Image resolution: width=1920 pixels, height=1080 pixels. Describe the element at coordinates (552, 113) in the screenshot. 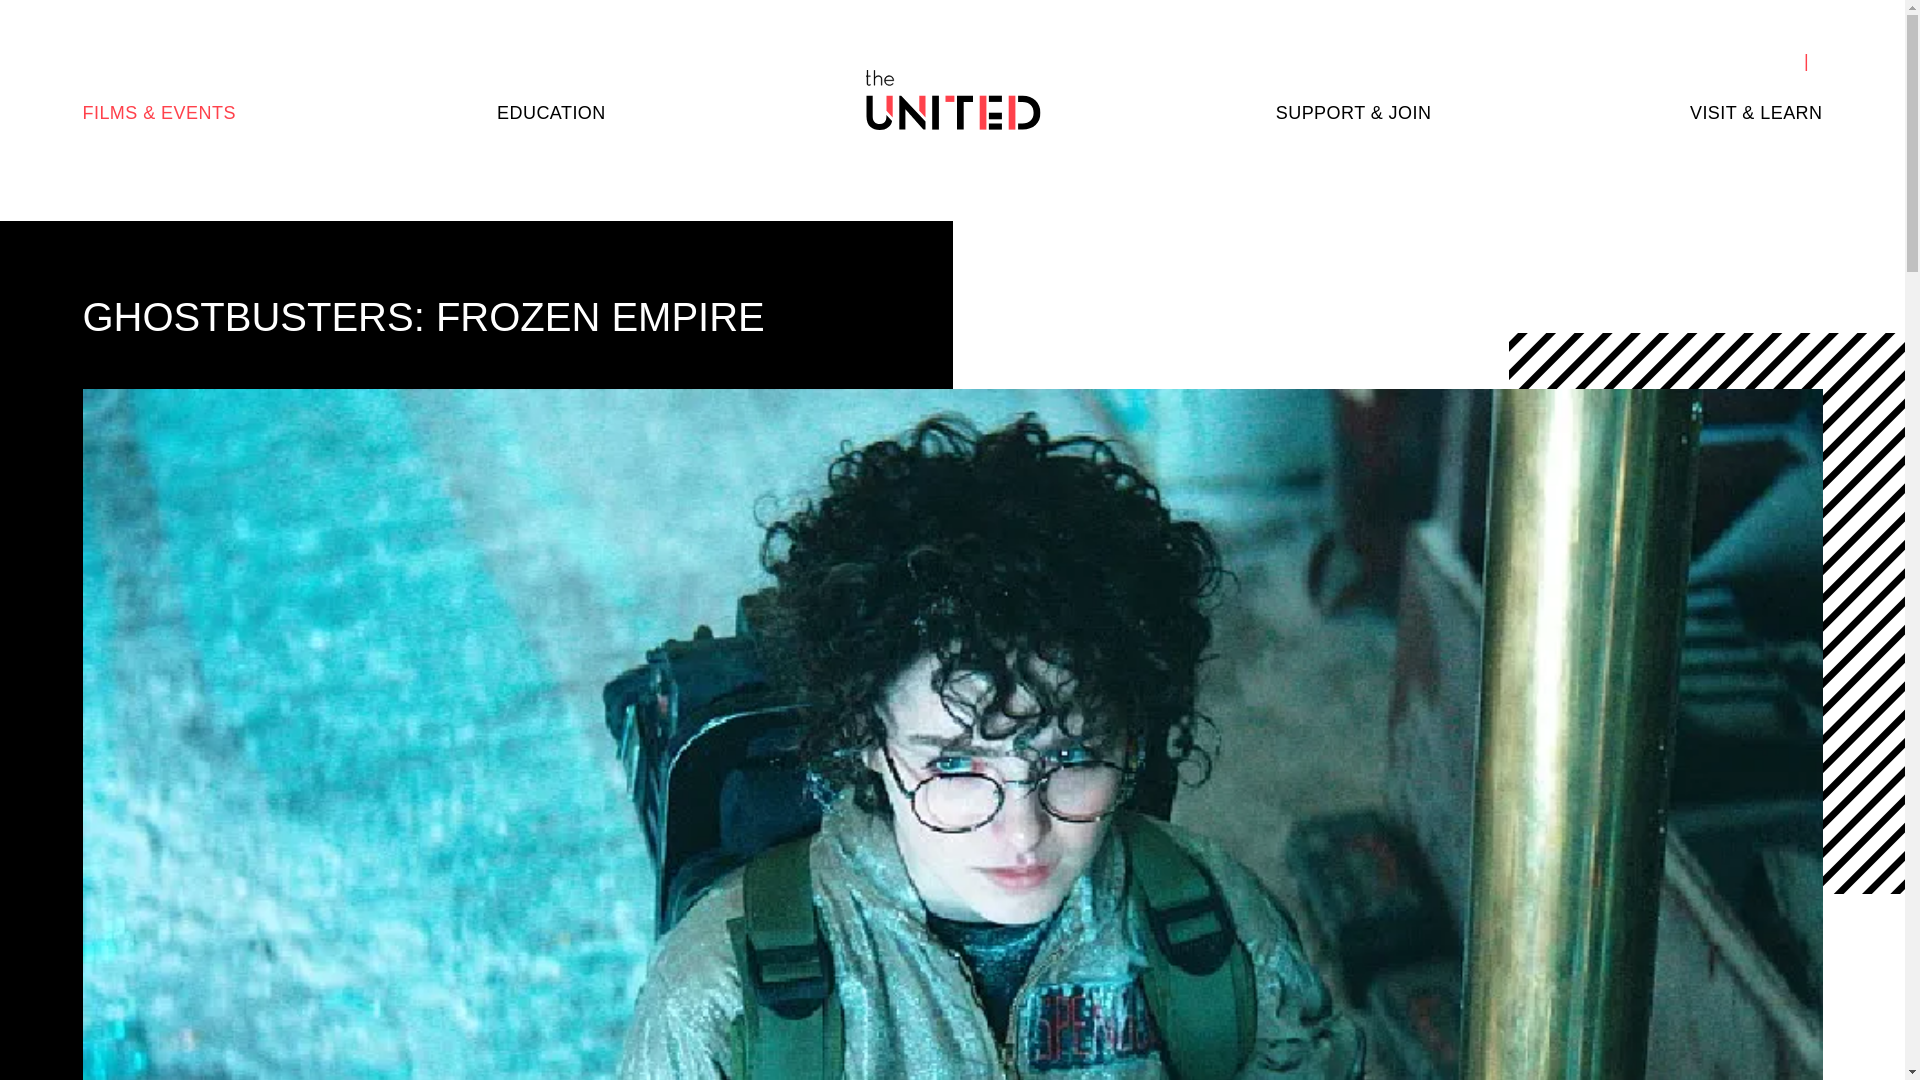

I see `EDUCATION` at that location.